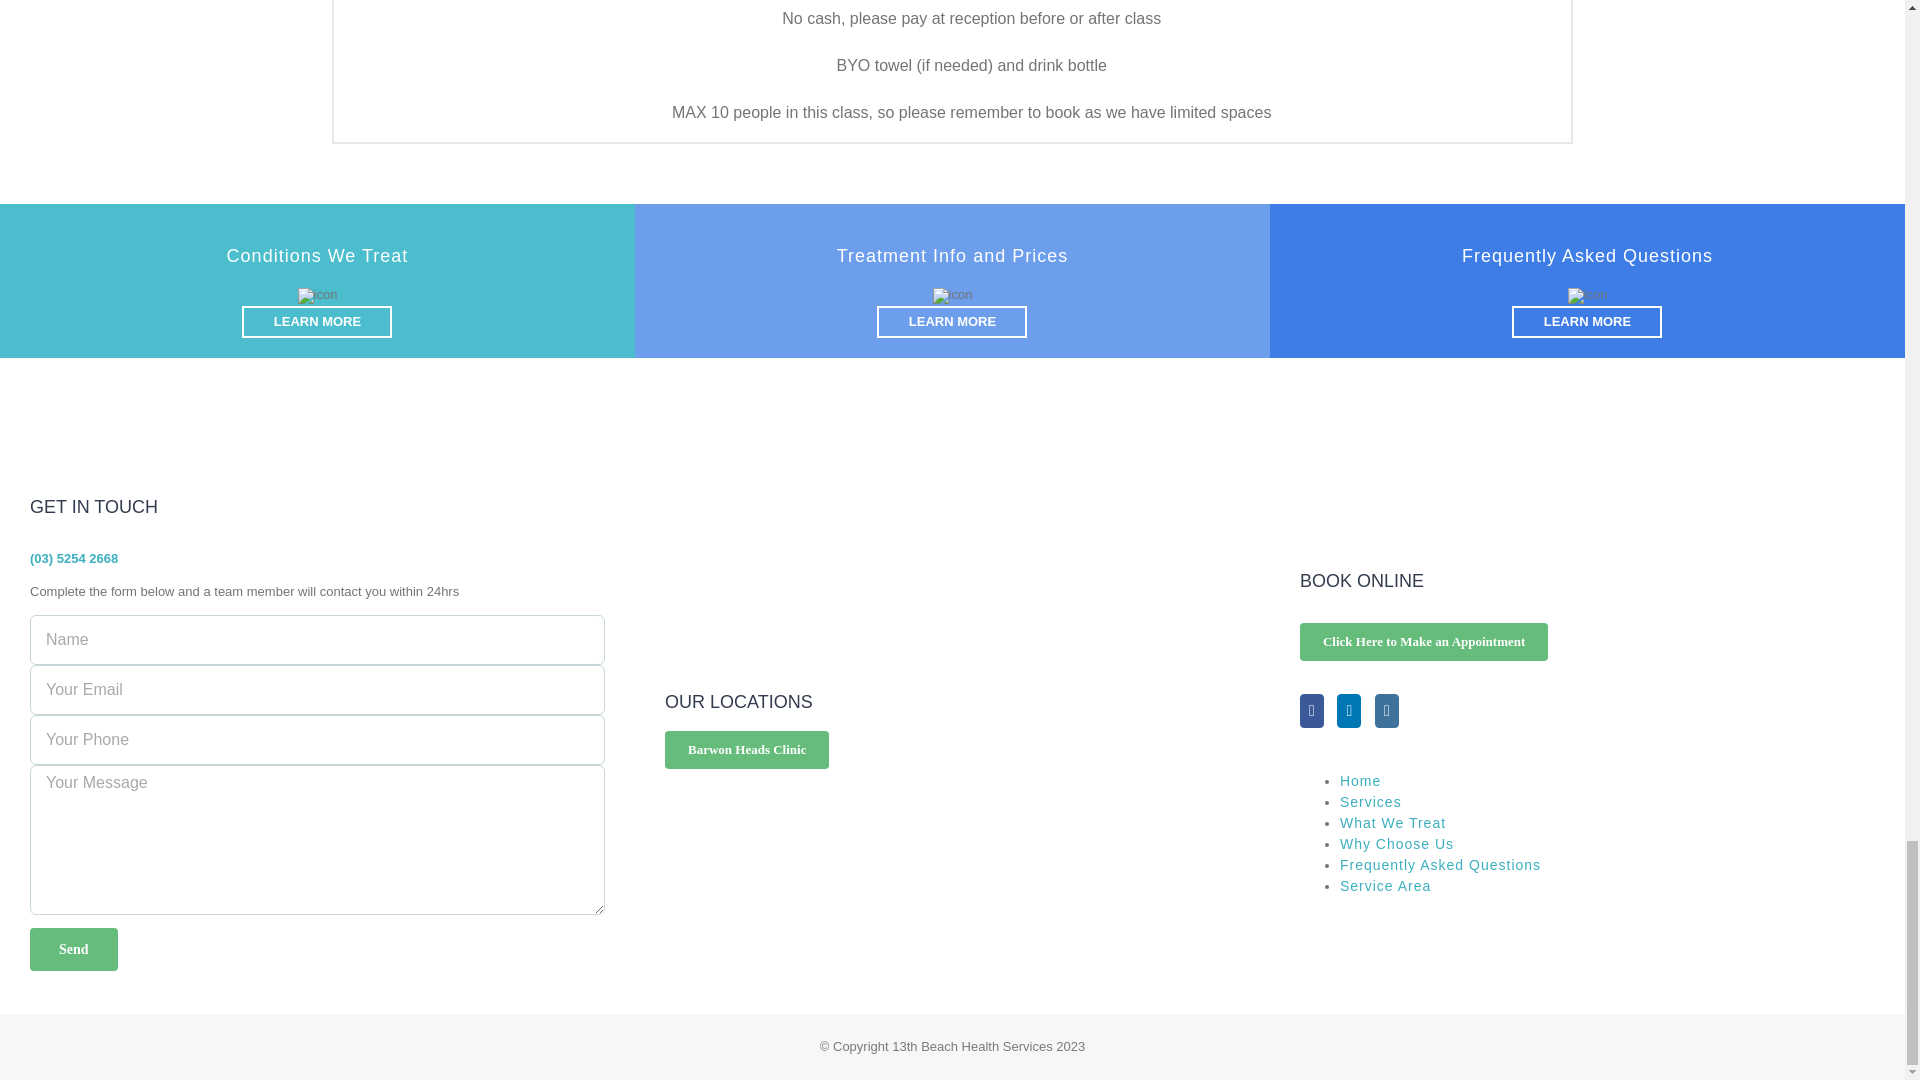 The width and height of the screenshot is (1920, 1080). Describe the element at coordinates (953, 296) in the screenshot. I see `icon` at that location.